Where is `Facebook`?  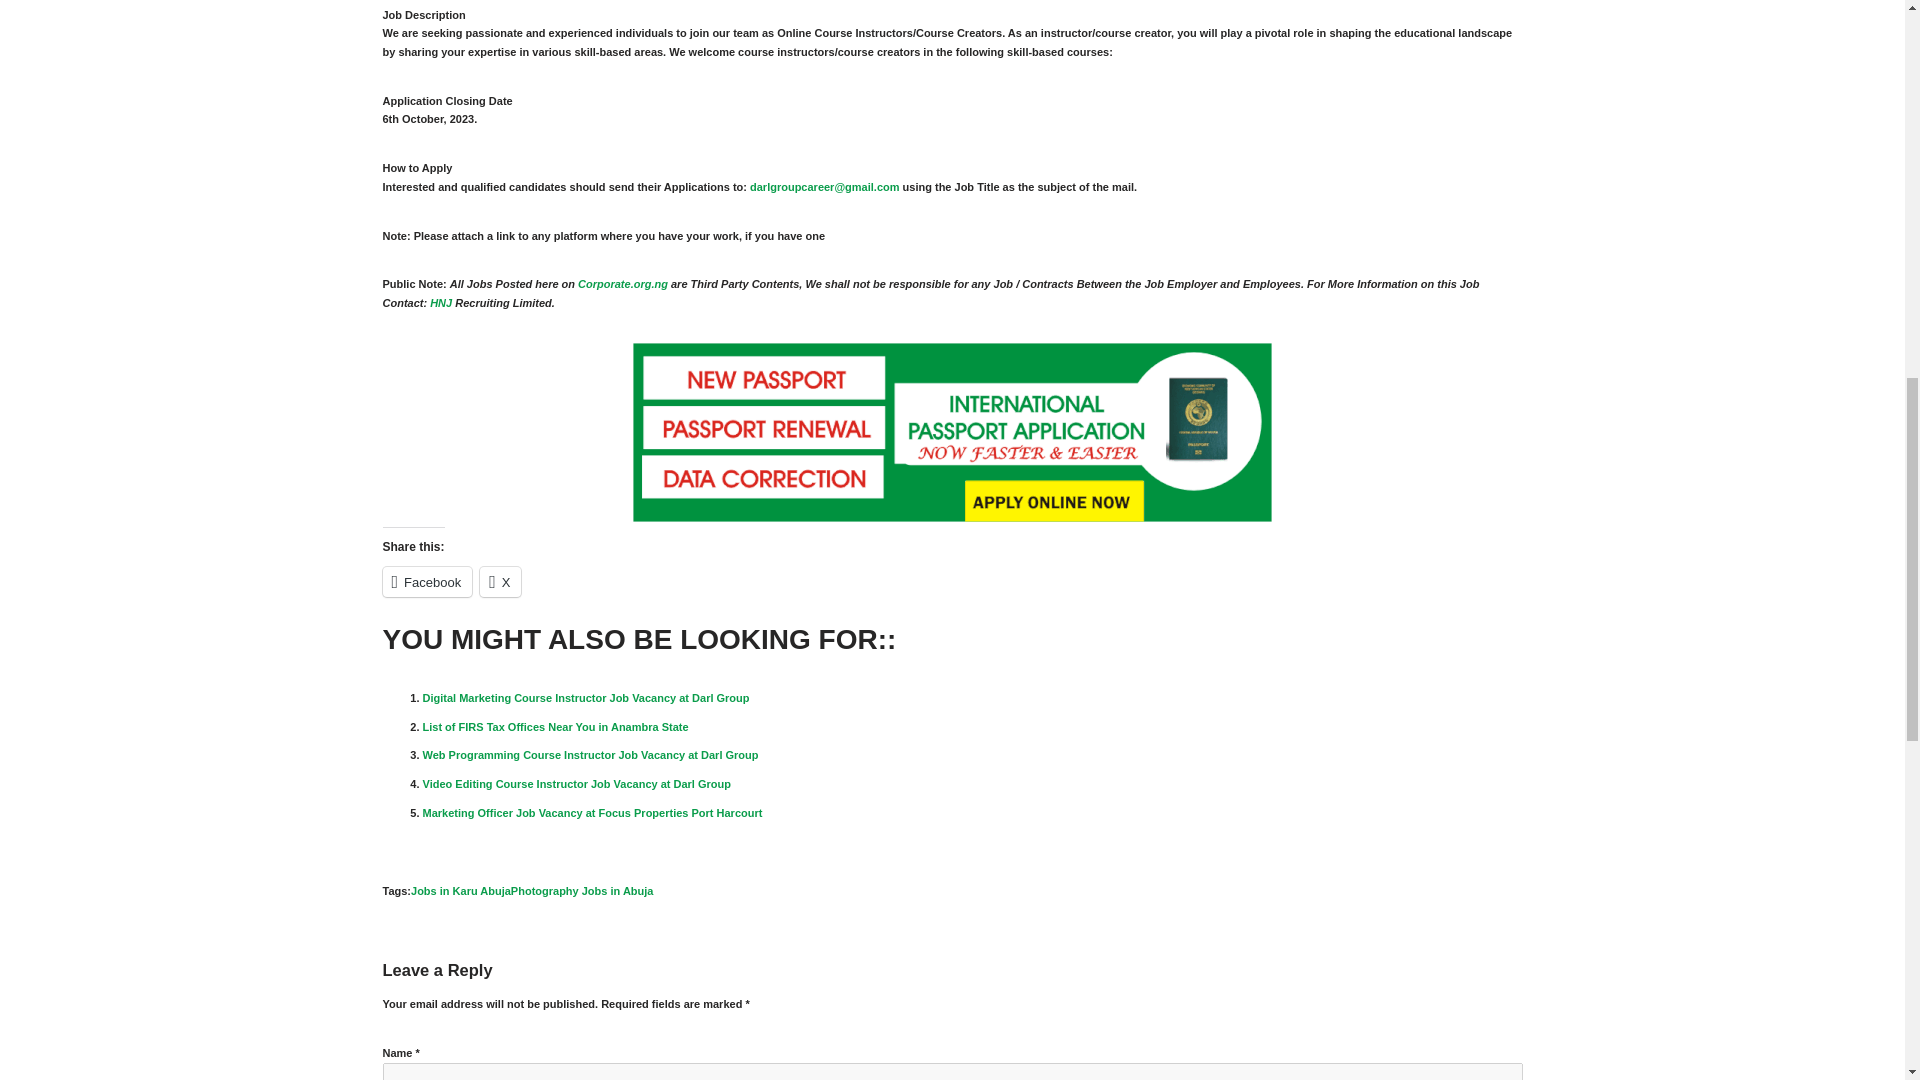 Facebook is located at coordinates (427, 582).